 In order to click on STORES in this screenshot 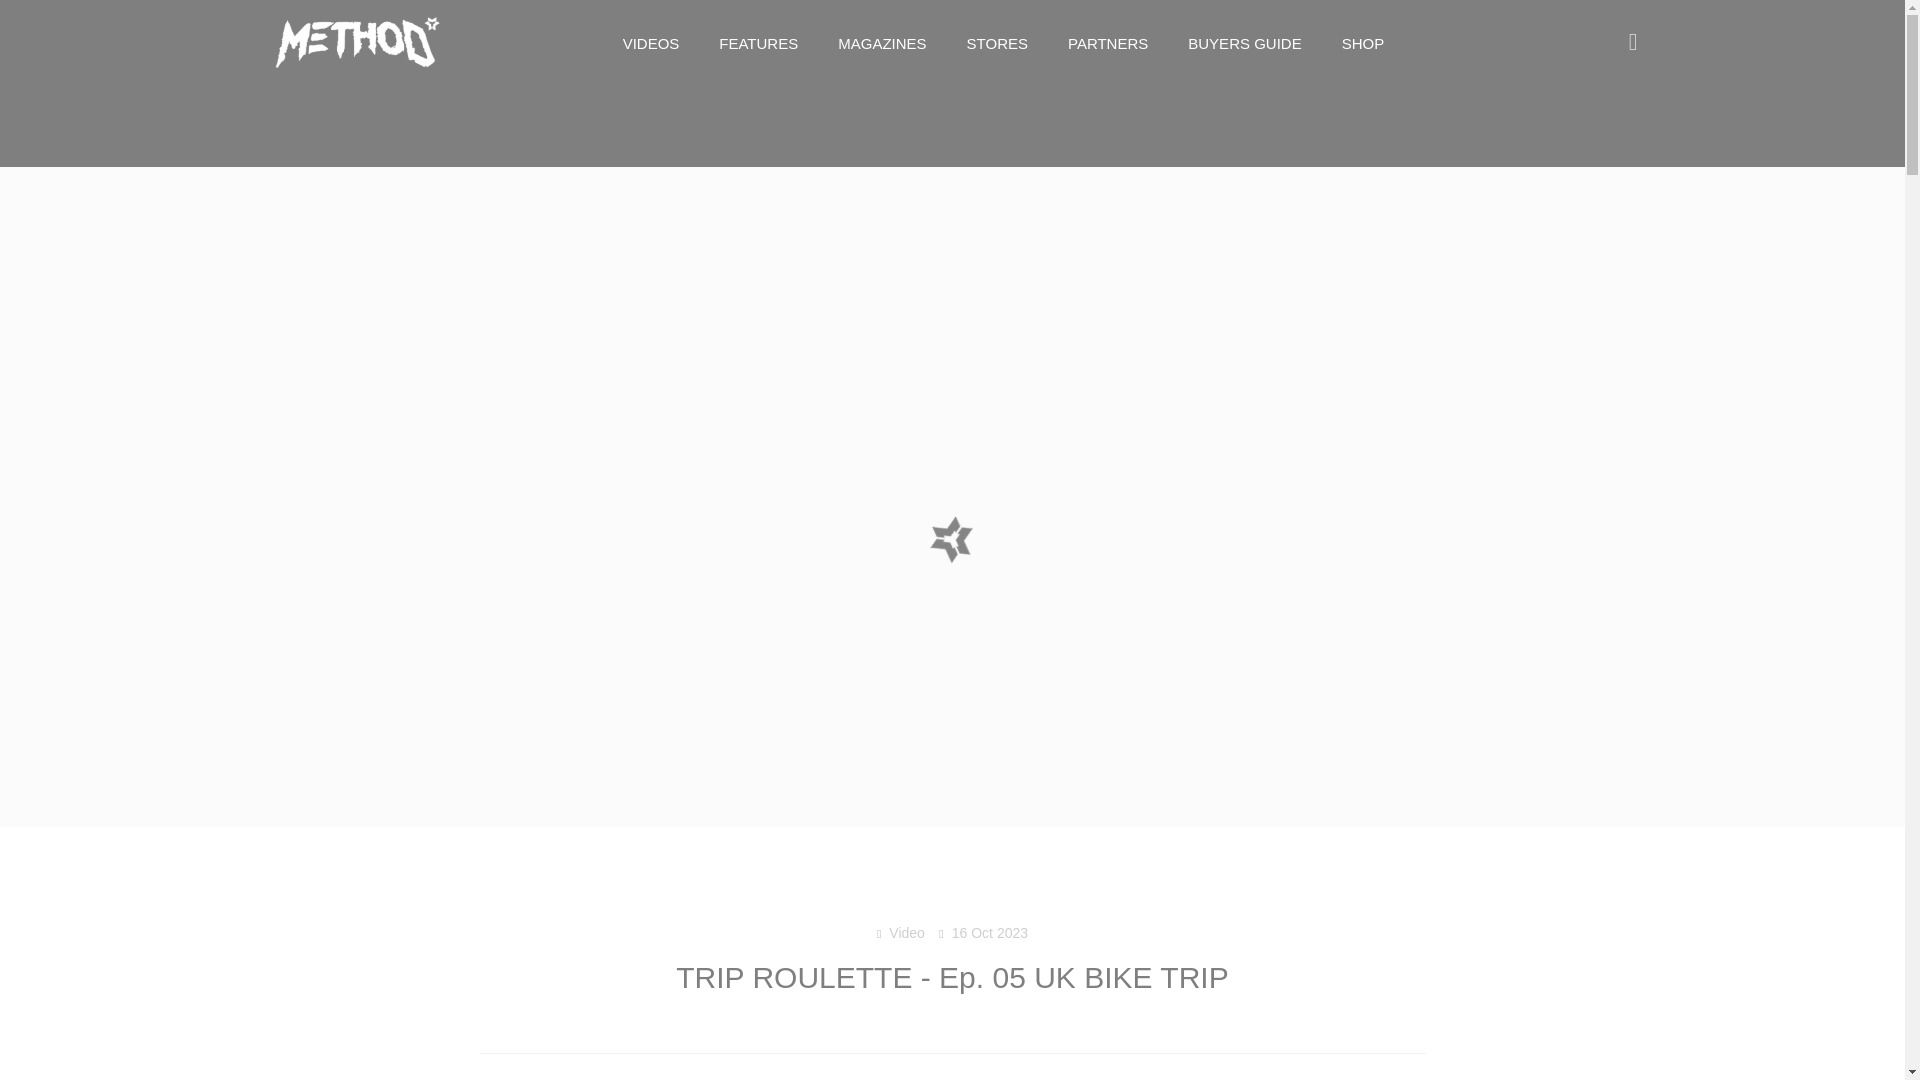, I will do `click(997, 44)`.